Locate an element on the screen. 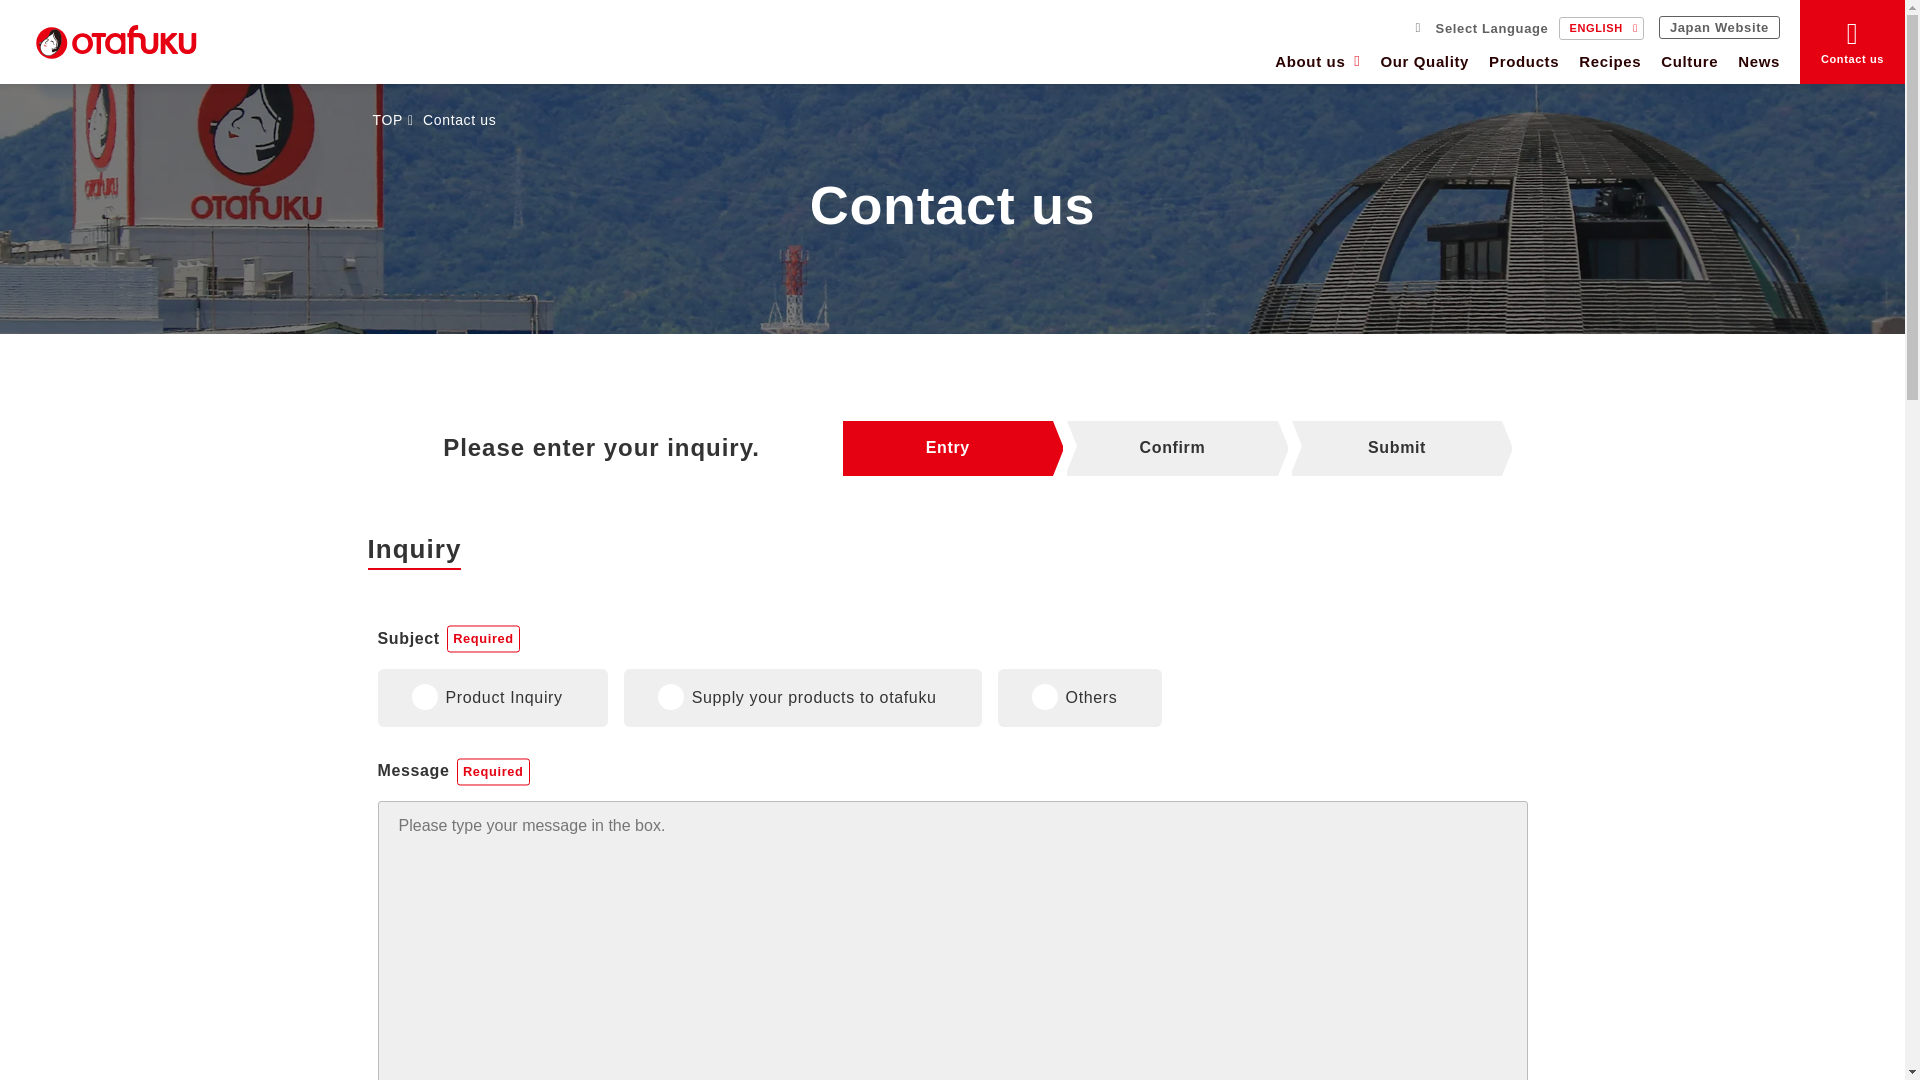 The image size is (1920, 1080). About us is located at coordinates (1312, 64).